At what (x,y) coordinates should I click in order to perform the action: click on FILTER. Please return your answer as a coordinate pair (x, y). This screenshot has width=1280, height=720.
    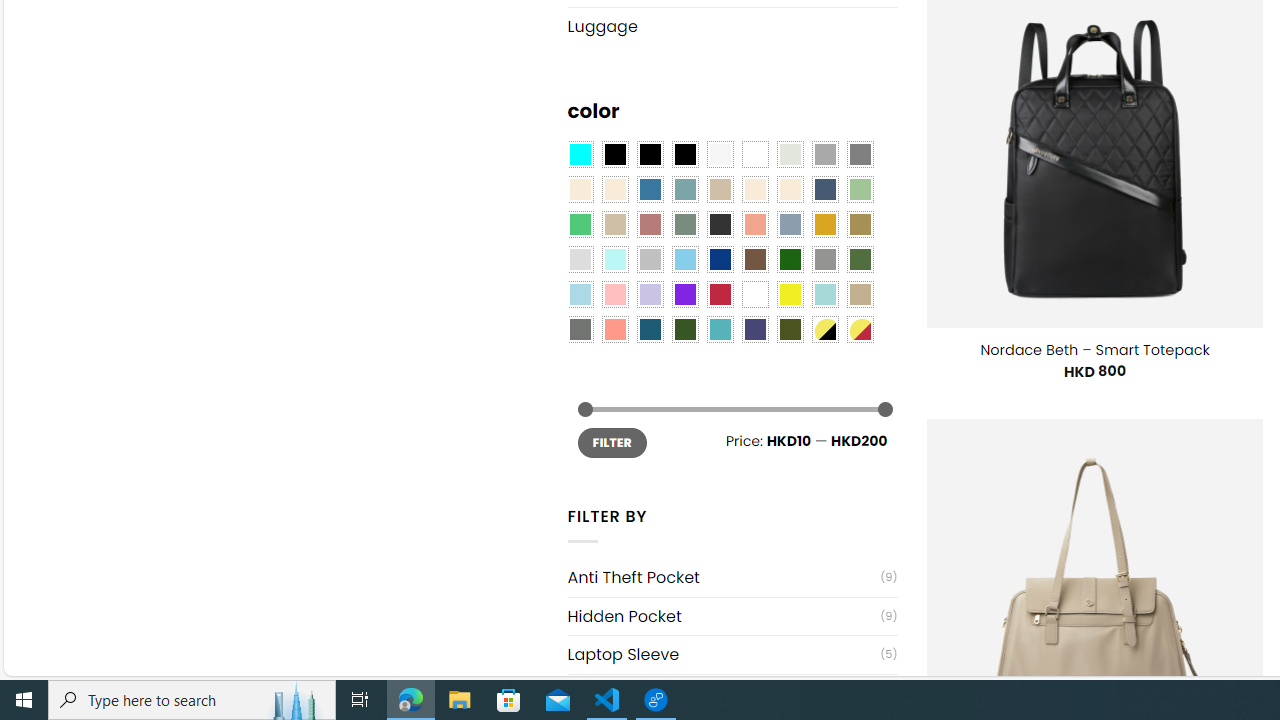
    Looking at the image, I should click on (612, 442).